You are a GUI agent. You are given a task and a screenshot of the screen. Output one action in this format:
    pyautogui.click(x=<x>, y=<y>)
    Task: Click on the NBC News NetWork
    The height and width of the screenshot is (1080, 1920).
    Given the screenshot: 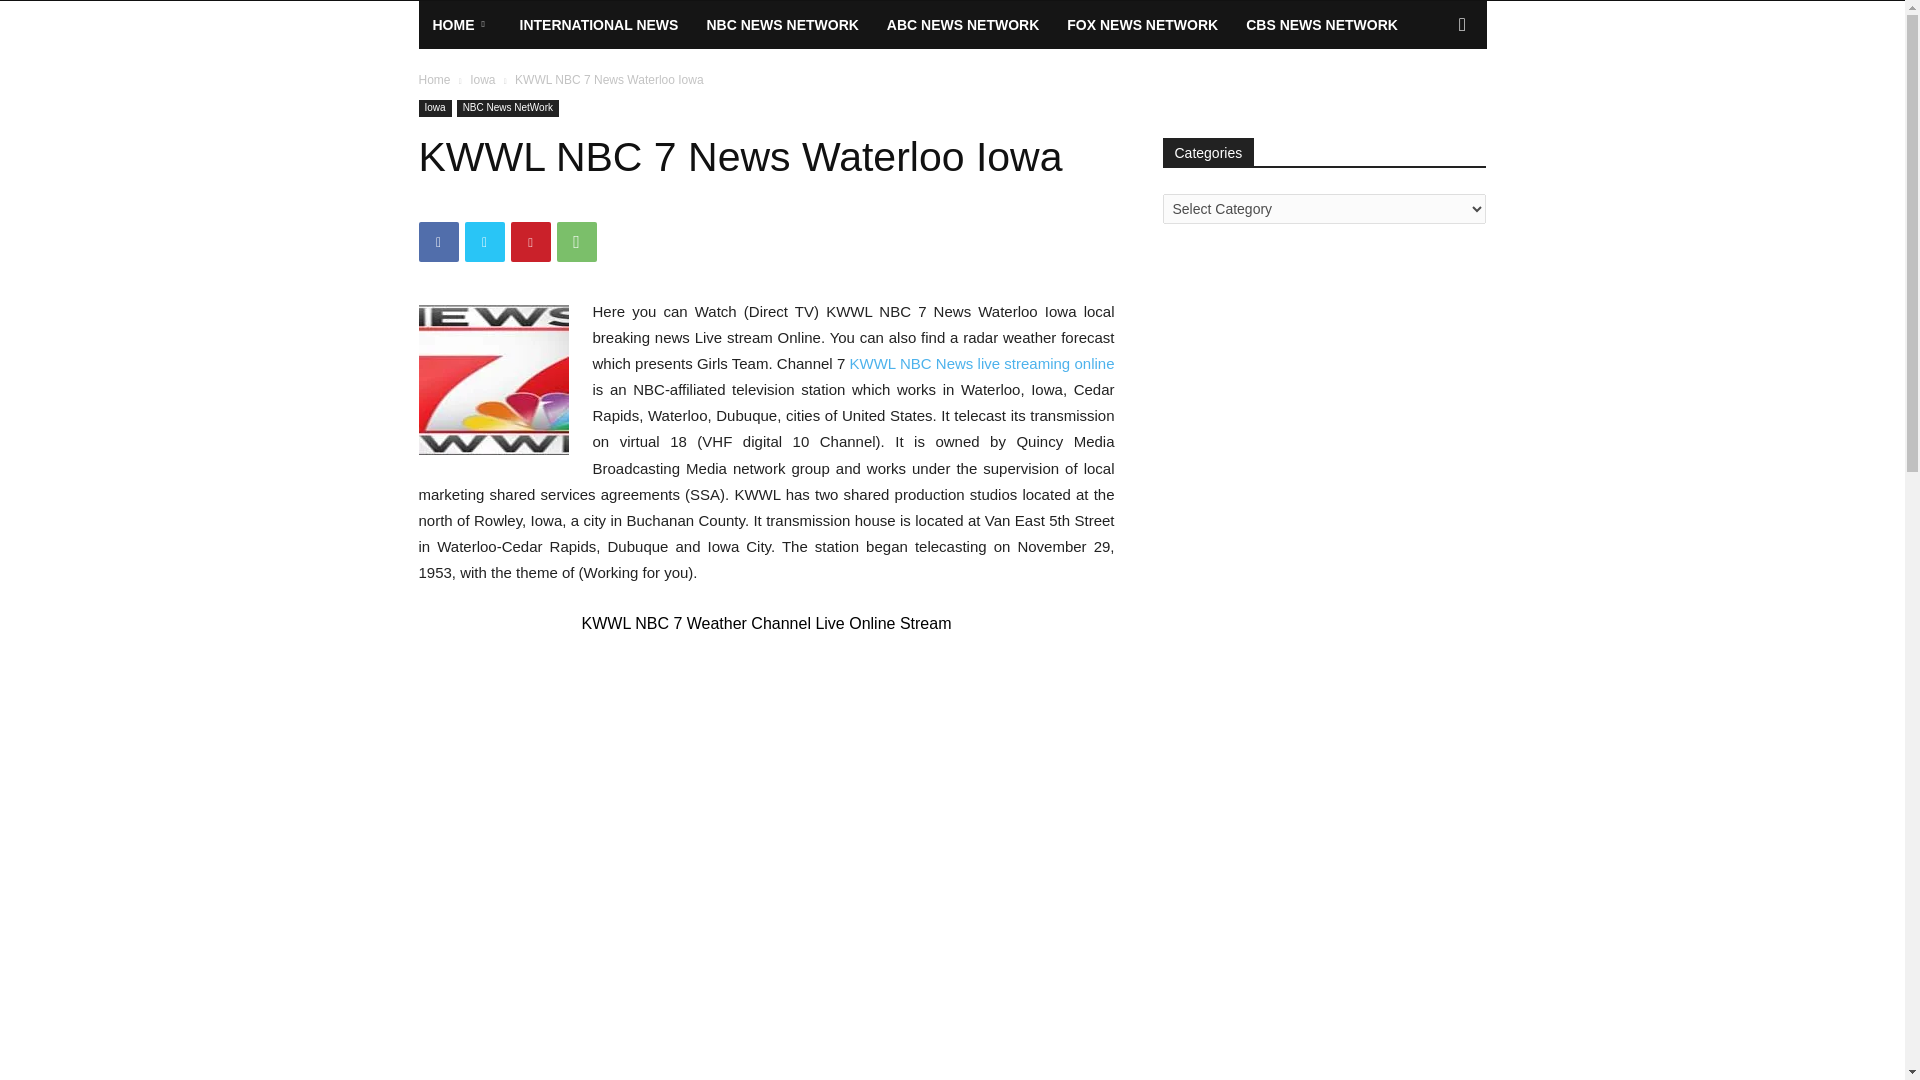 What is the action you would take?
    pyautogui.click(x=507, y=108)
    